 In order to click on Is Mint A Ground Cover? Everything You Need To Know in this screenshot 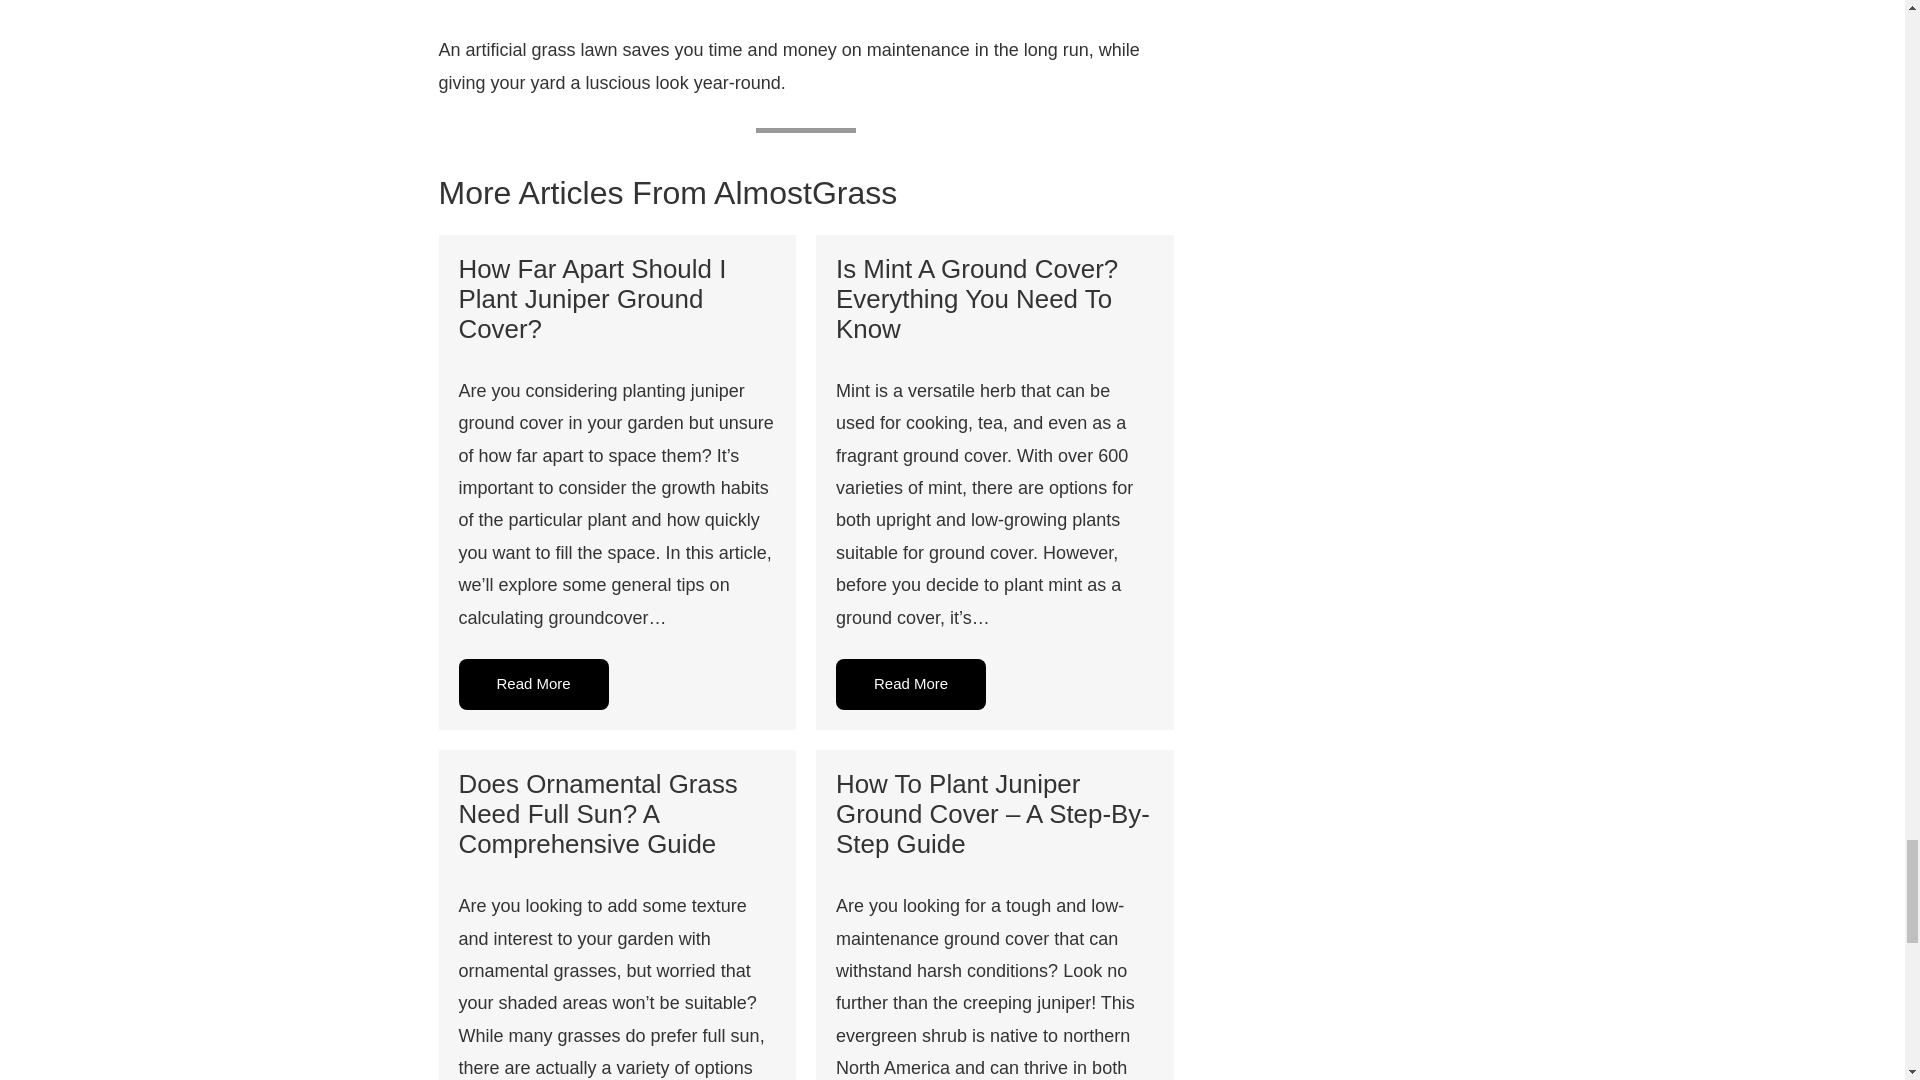, I will do `click(976, 298)`.